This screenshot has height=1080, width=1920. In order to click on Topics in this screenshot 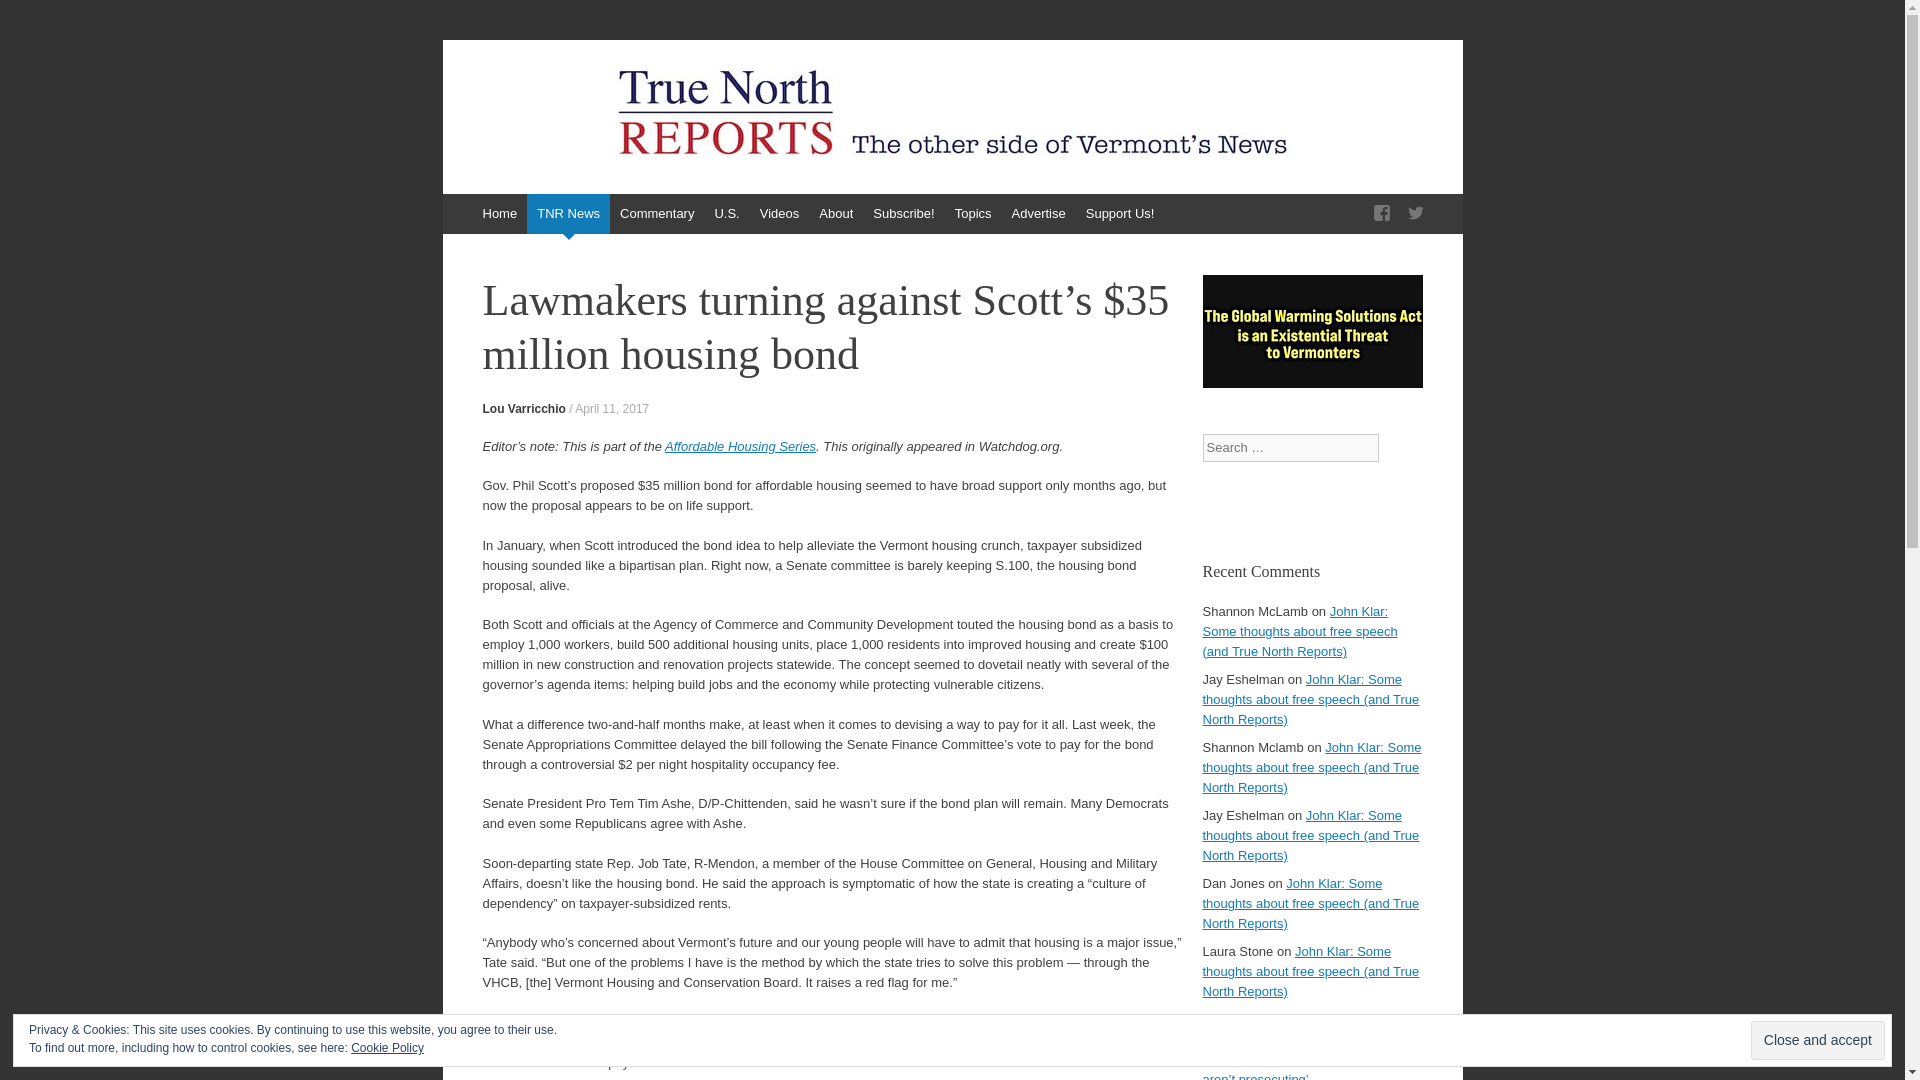, I will do `click(973, 214)`.